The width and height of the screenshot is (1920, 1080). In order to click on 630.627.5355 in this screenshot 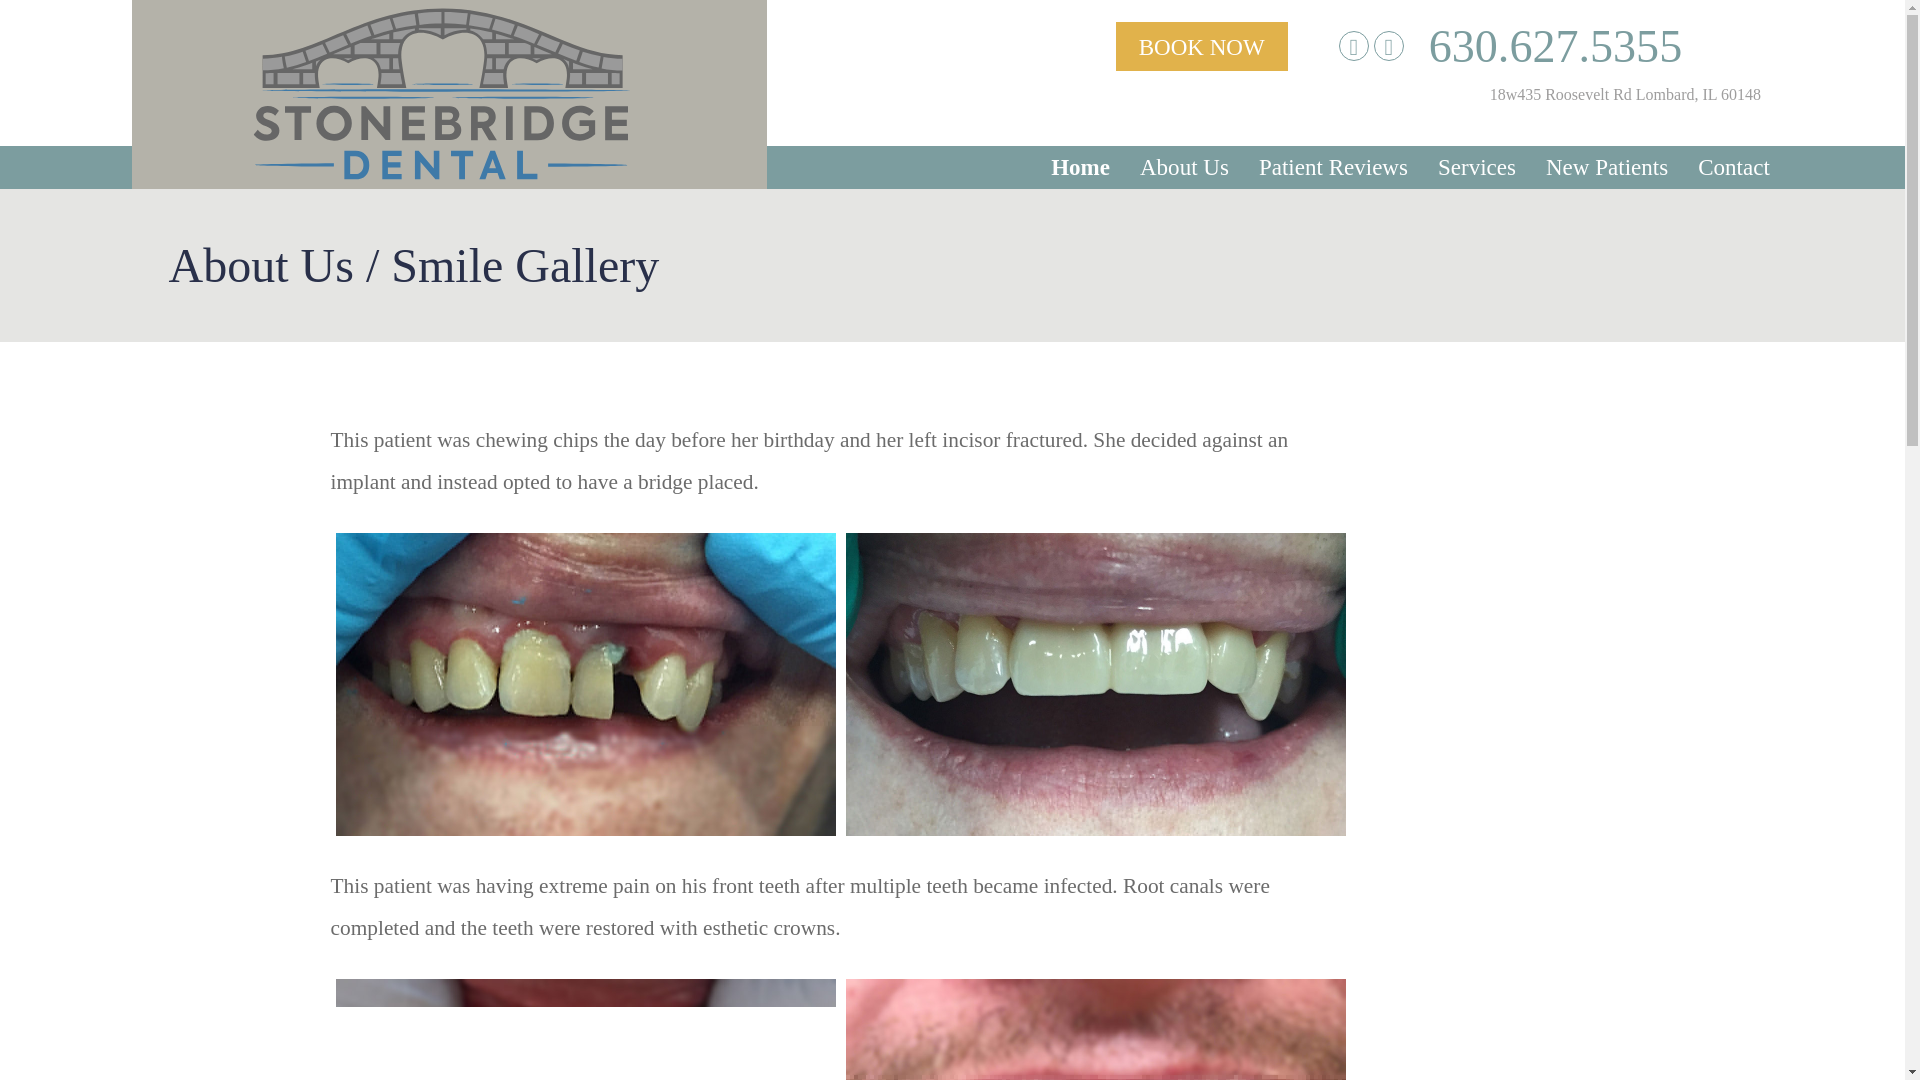, I will do `click(1554, 46)`.